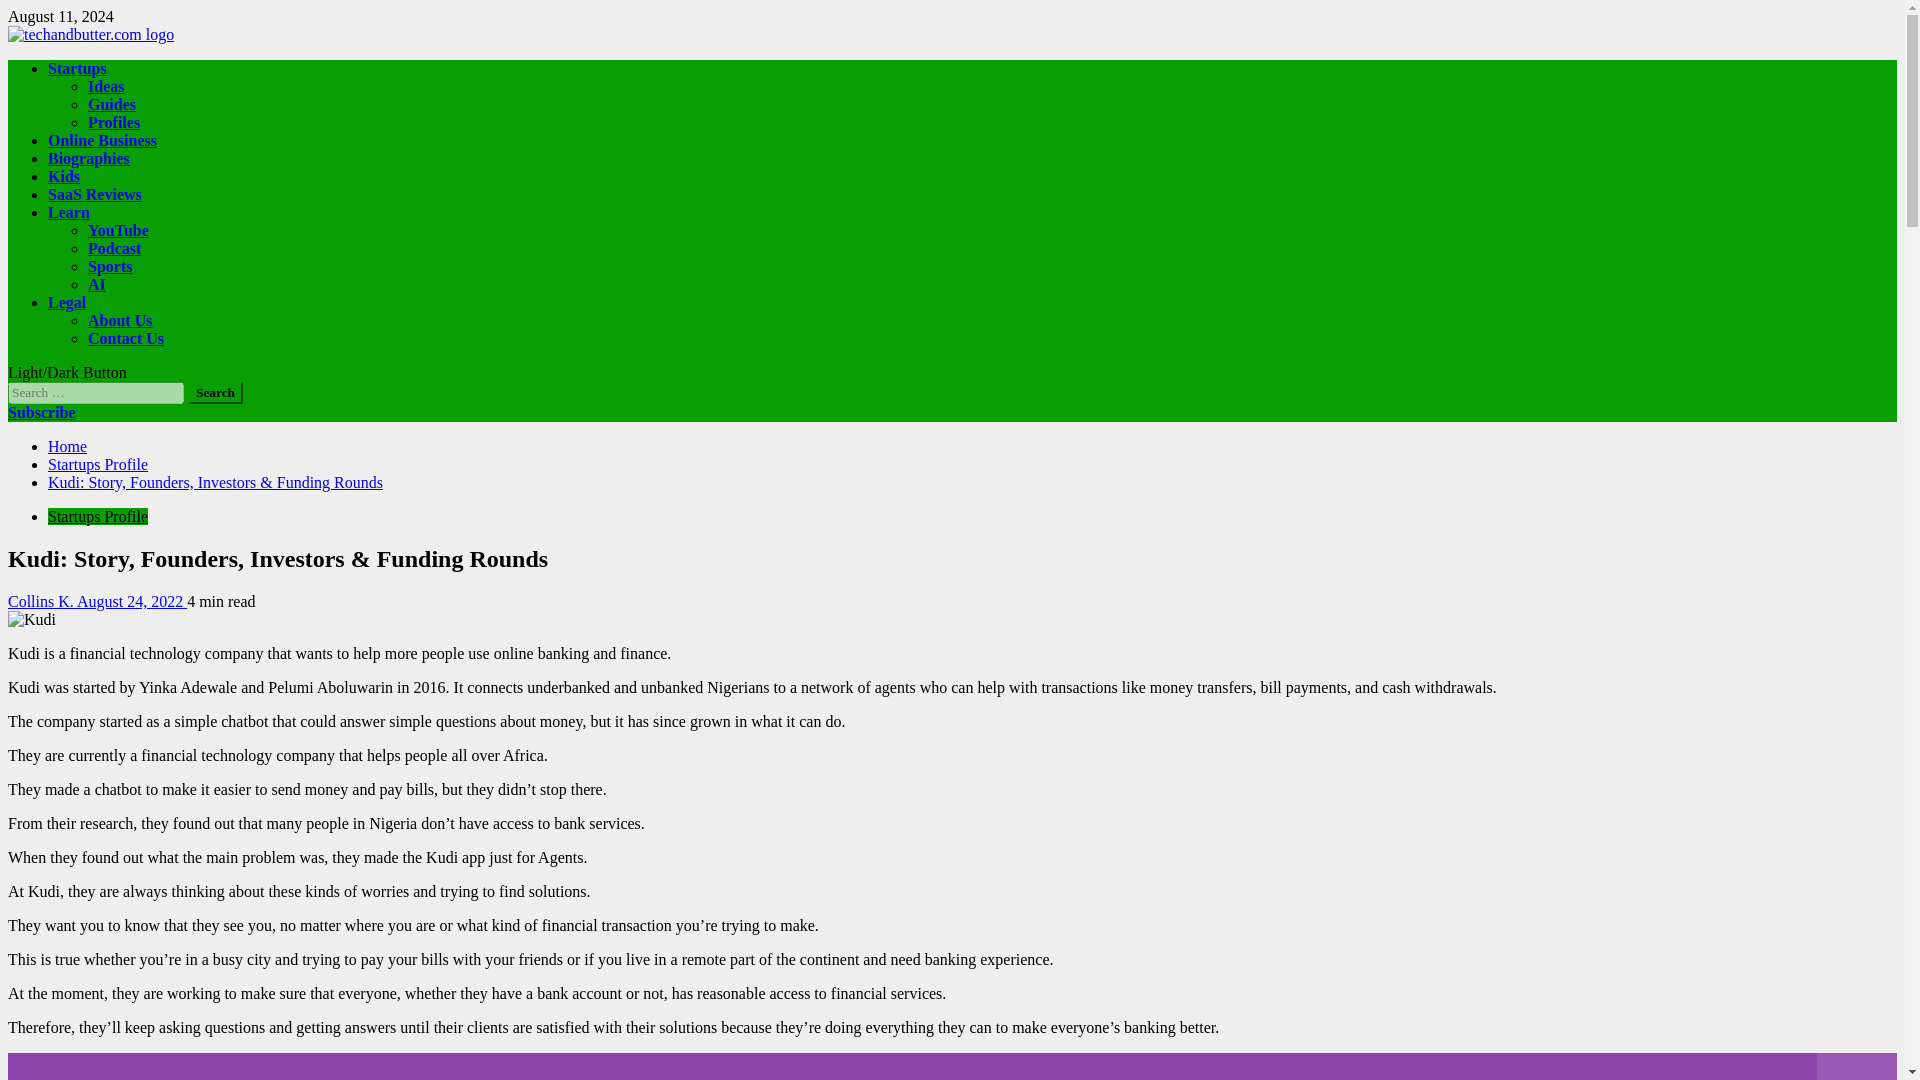  I want to click on Search, so click(216, 392).